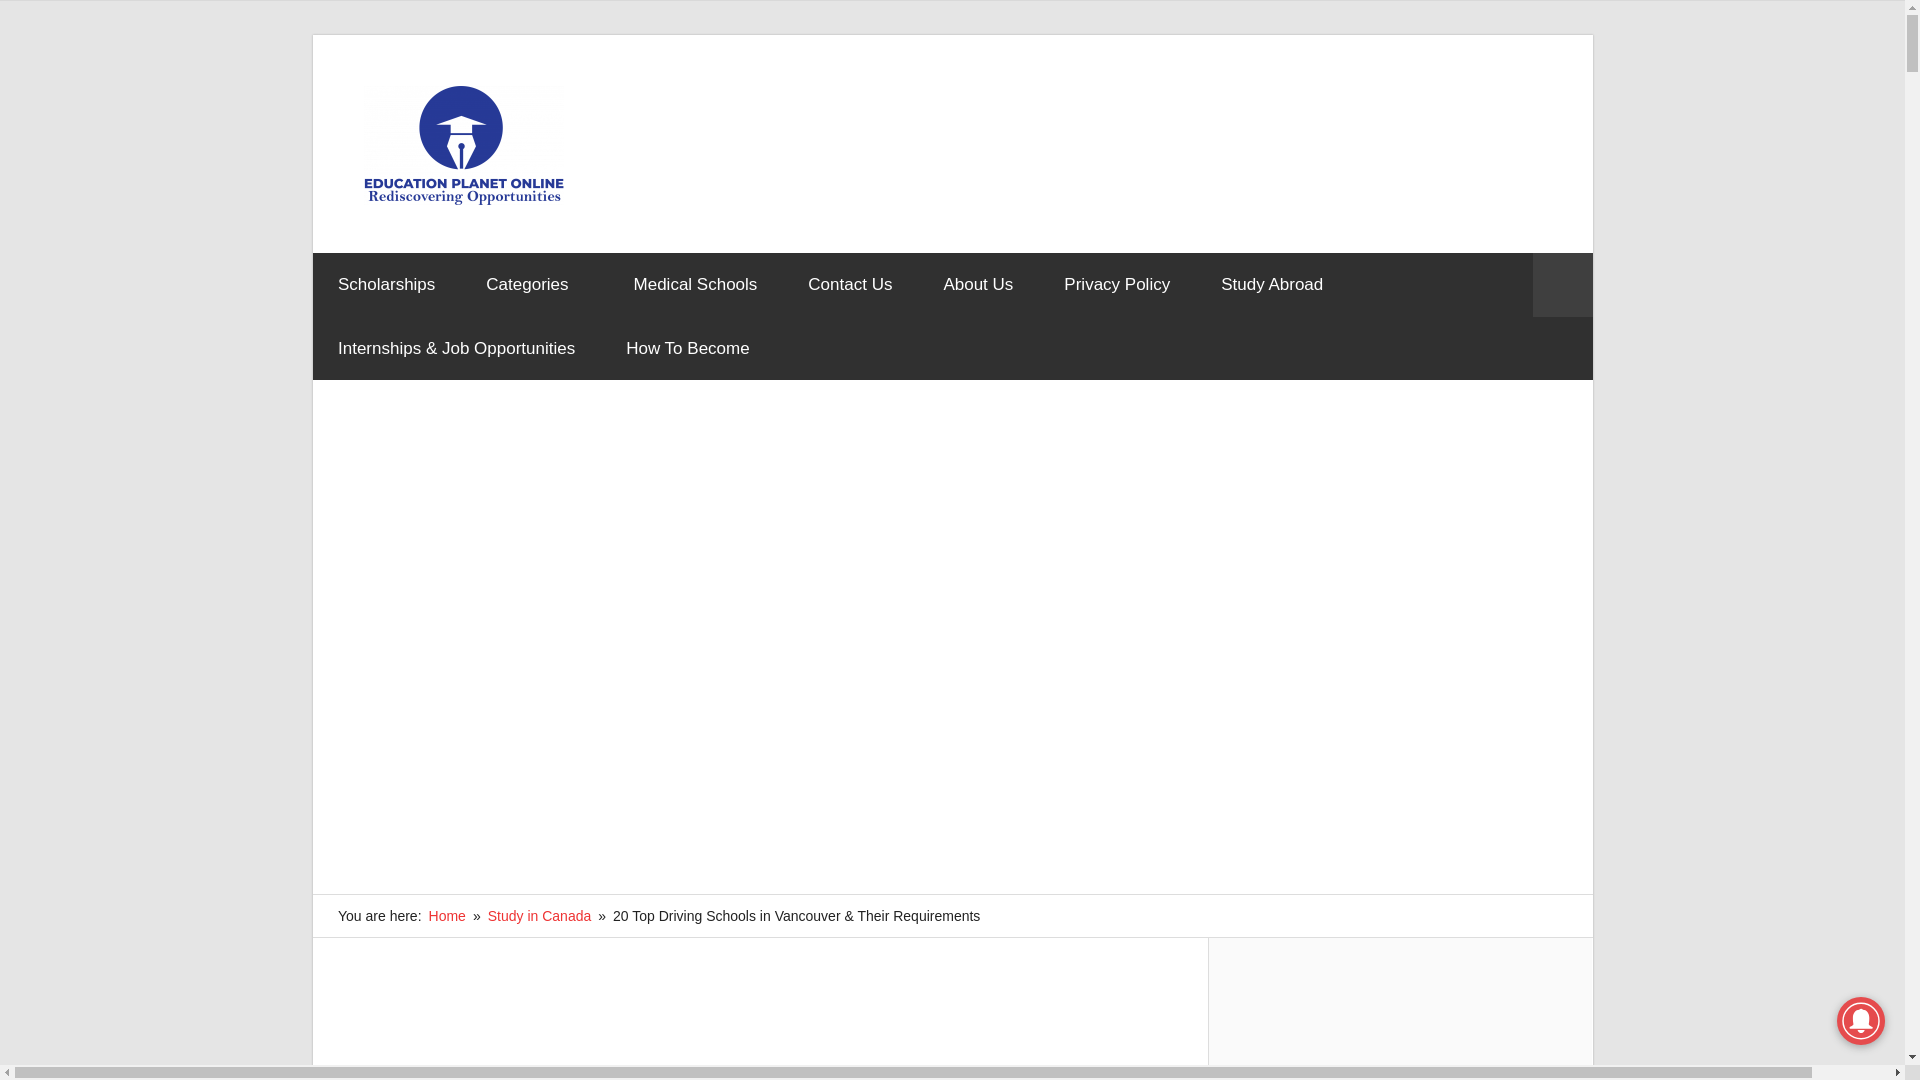 The height and width of the screenshot is (1080, 1920). Describe the element at coordinates (978, 284) in the screenshot. I see `About Us` at that location.